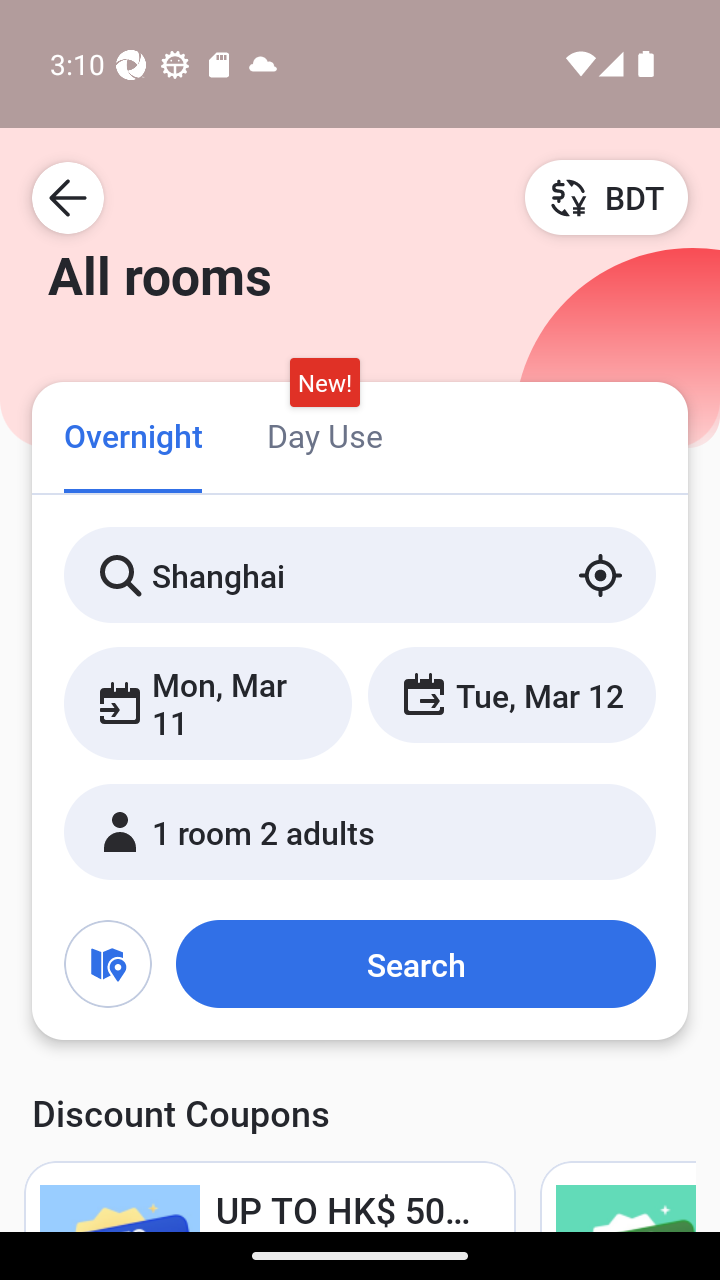 This screenshot has height=1280, width=720. What do you see at coordinates (606, 197) in the screenshot?
I see `BDT` at bounding box center [606, 197].